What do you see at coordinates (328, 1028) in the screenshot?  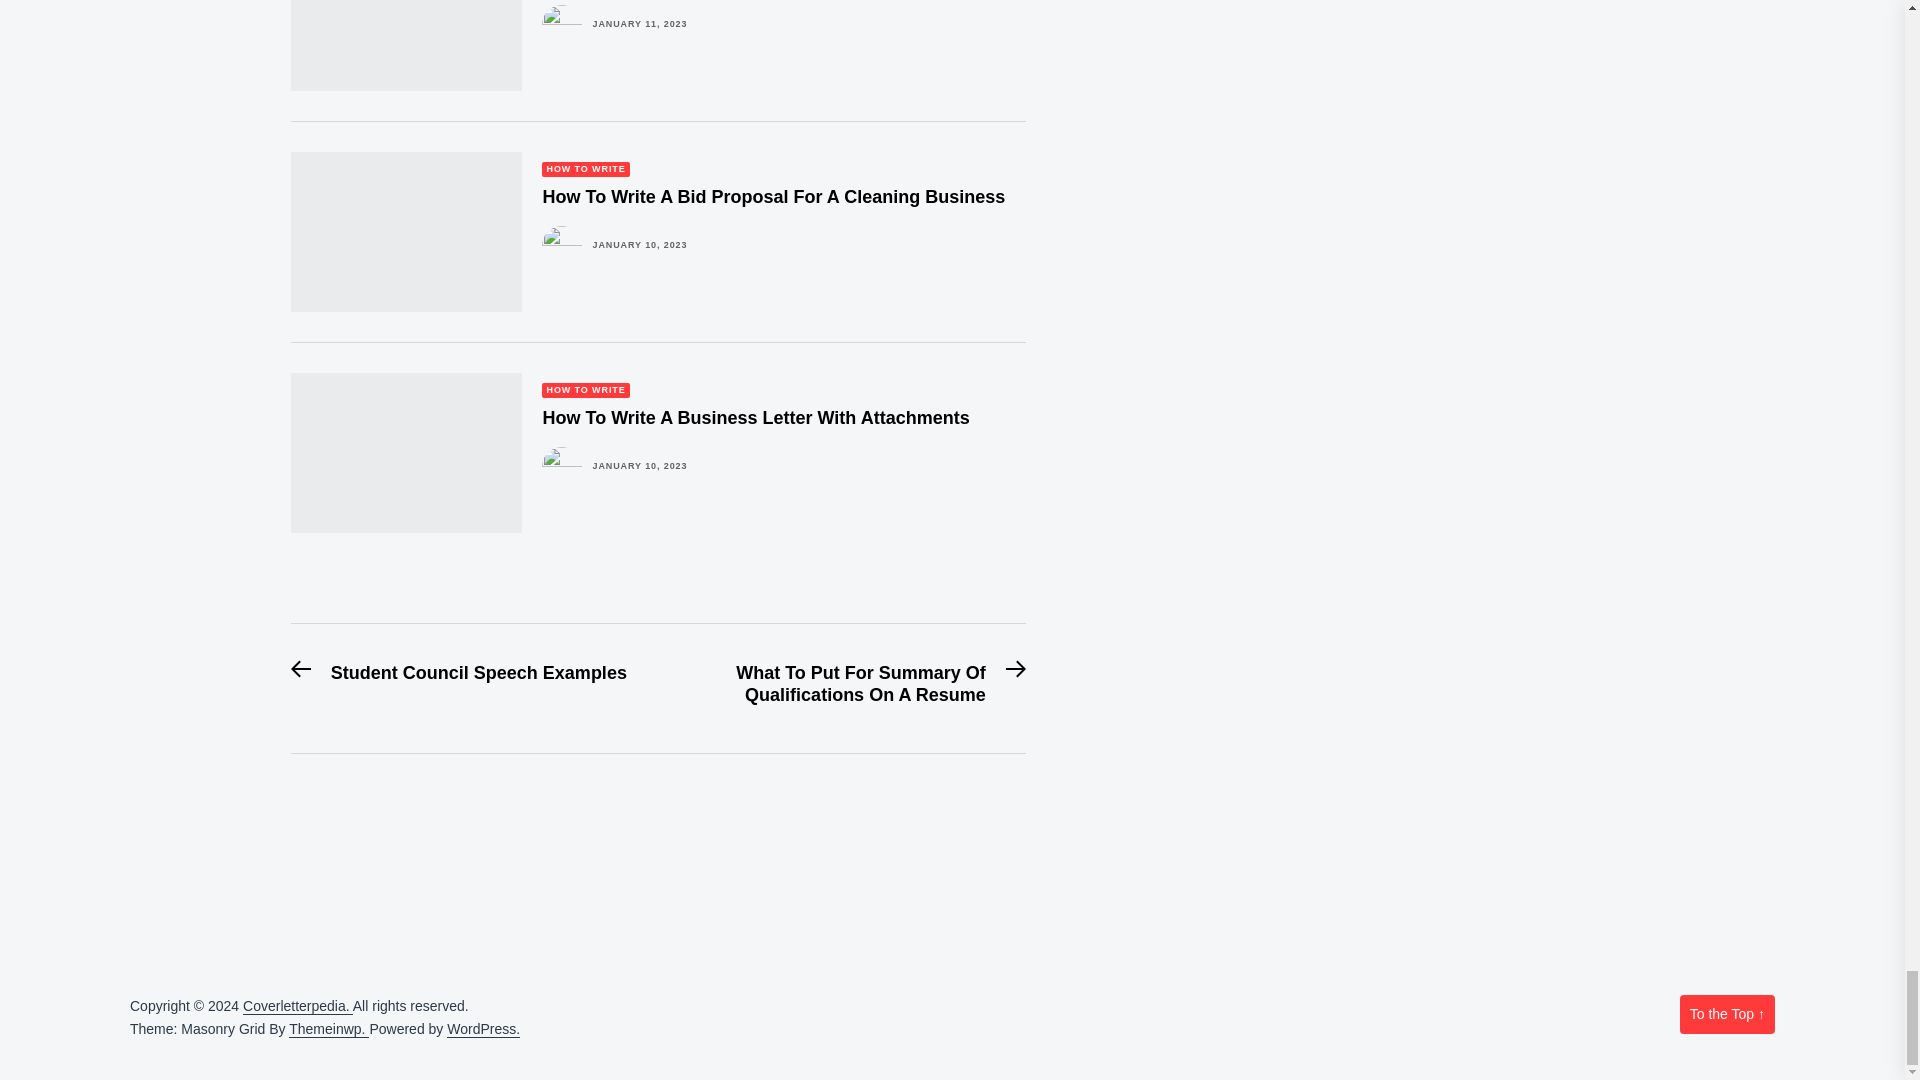 I see `Themeinwp` at bounding box center [328, 1028].